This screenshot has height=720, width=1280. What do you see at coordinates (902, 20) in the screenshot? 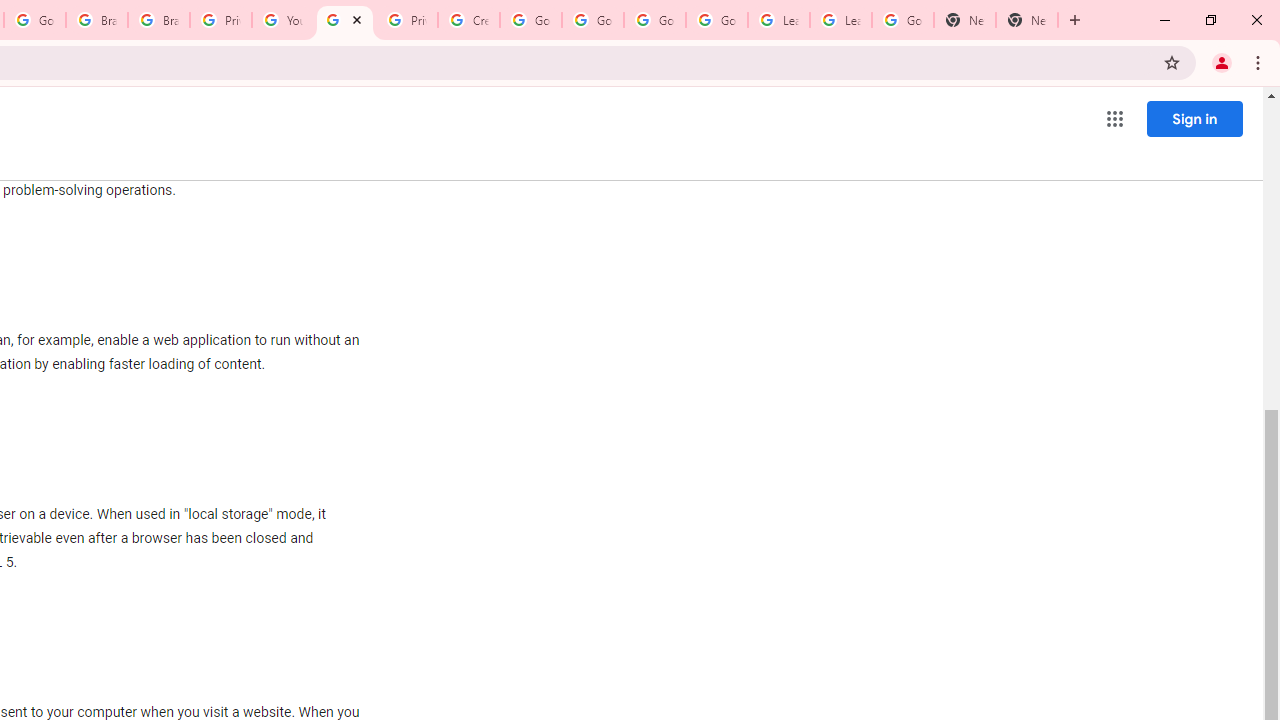
I see `Google Account` at bounding box center [902, 20].